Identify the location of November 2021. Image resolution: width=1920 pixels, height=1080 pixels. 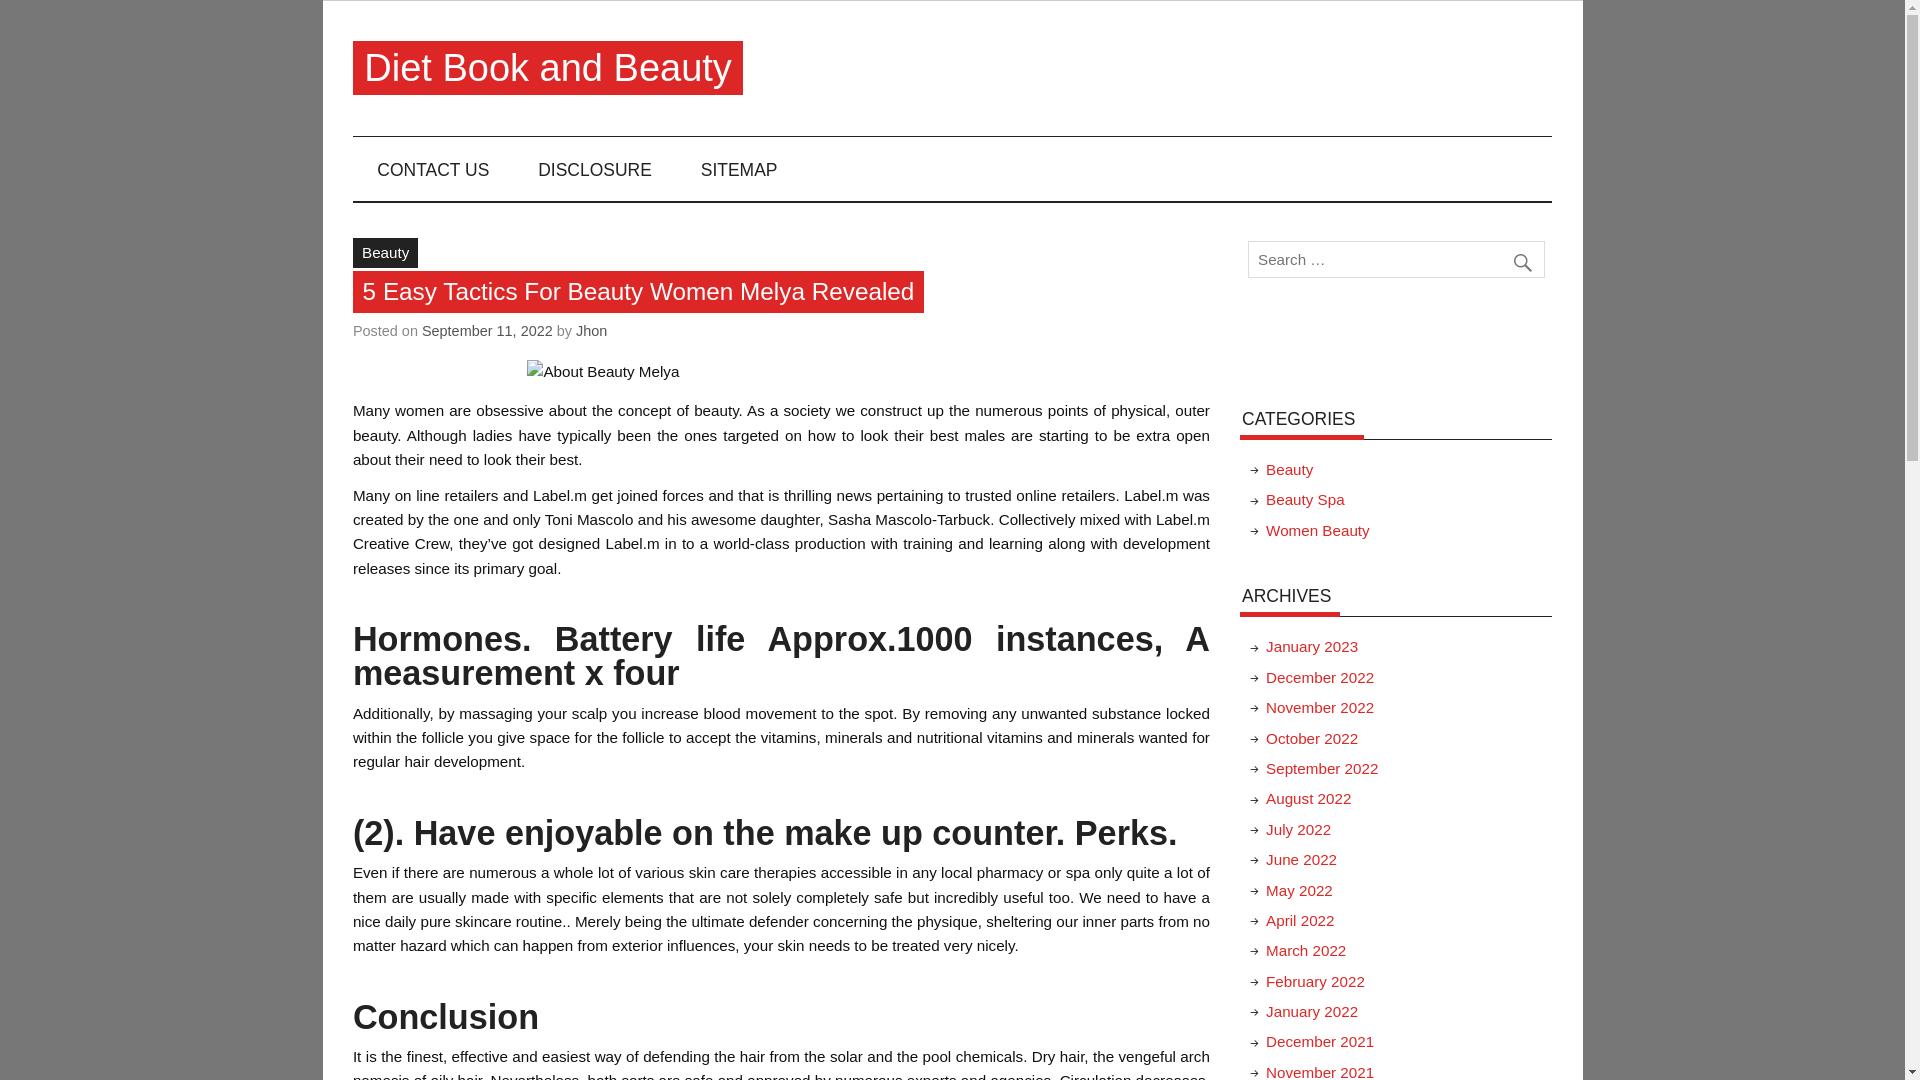
(1320, 1072).